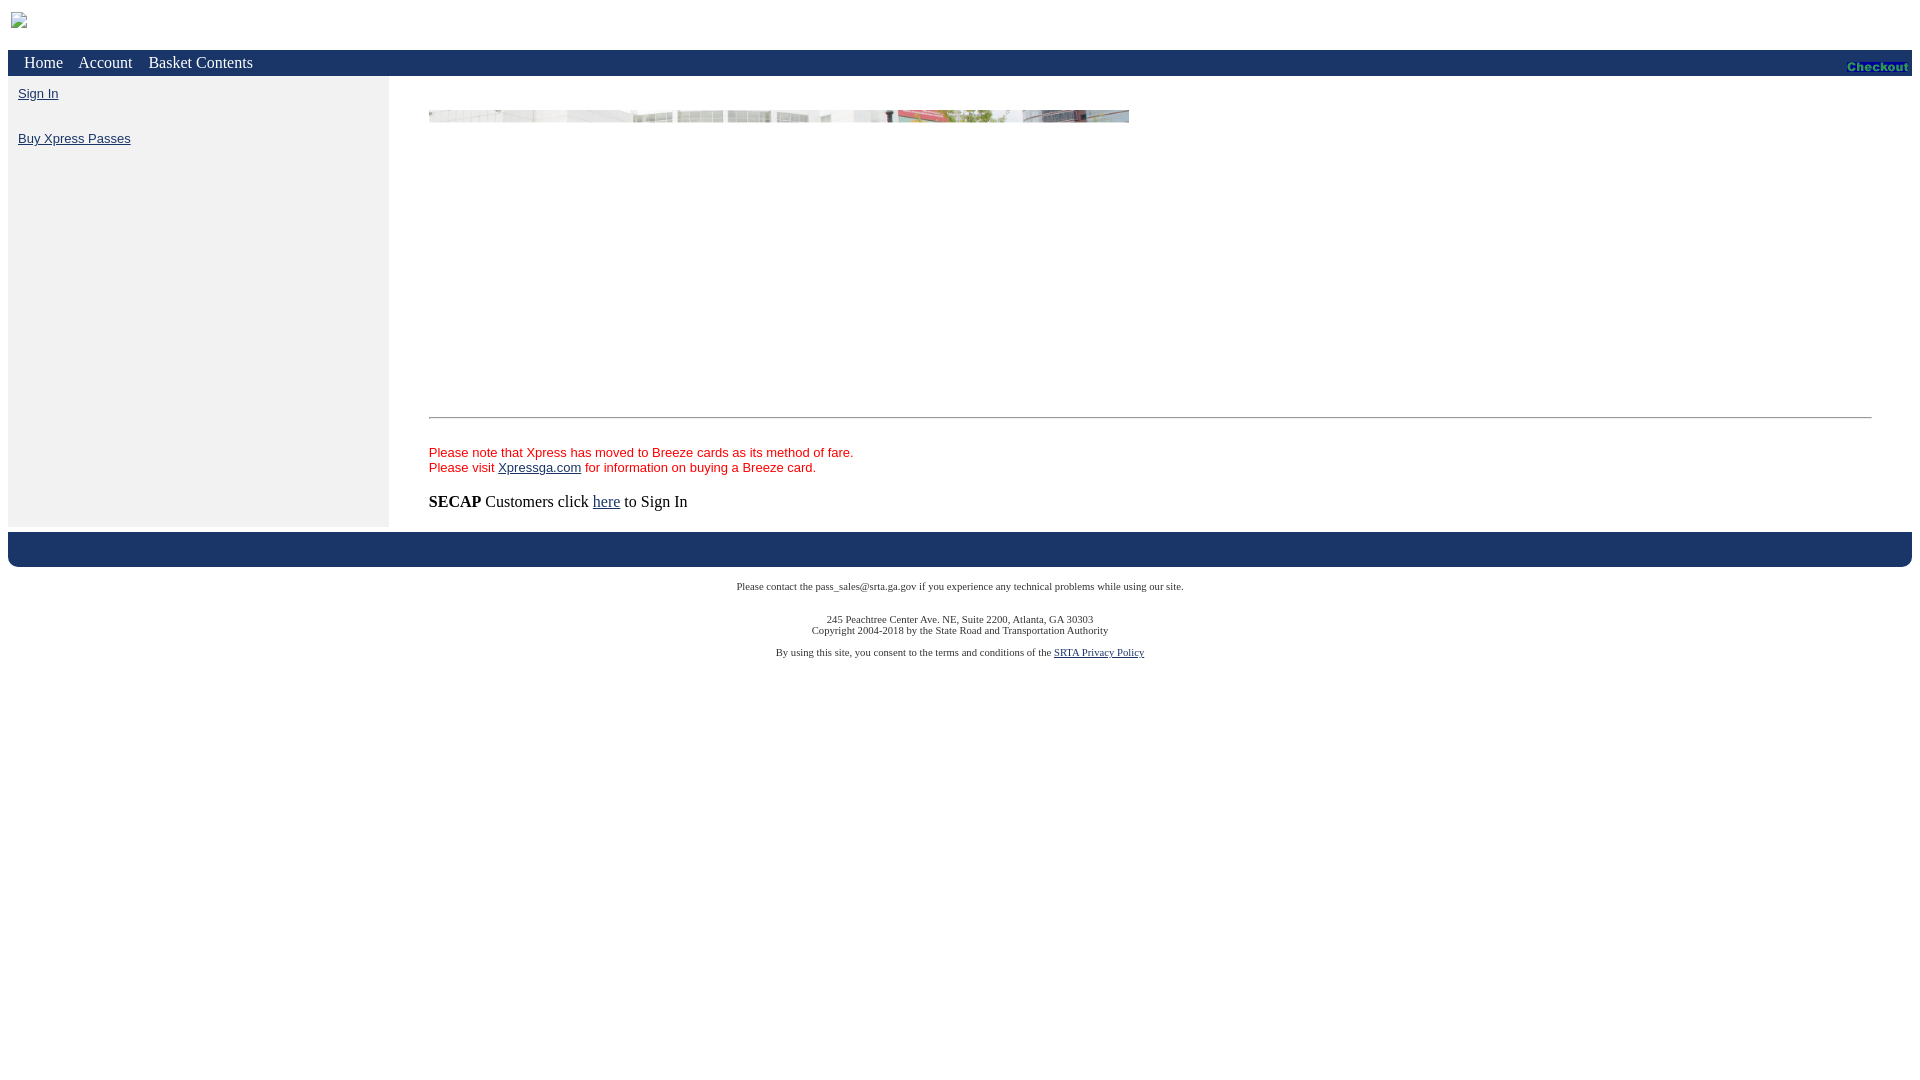  I want to click on Buy Xpress Passes, so click(74, 138).